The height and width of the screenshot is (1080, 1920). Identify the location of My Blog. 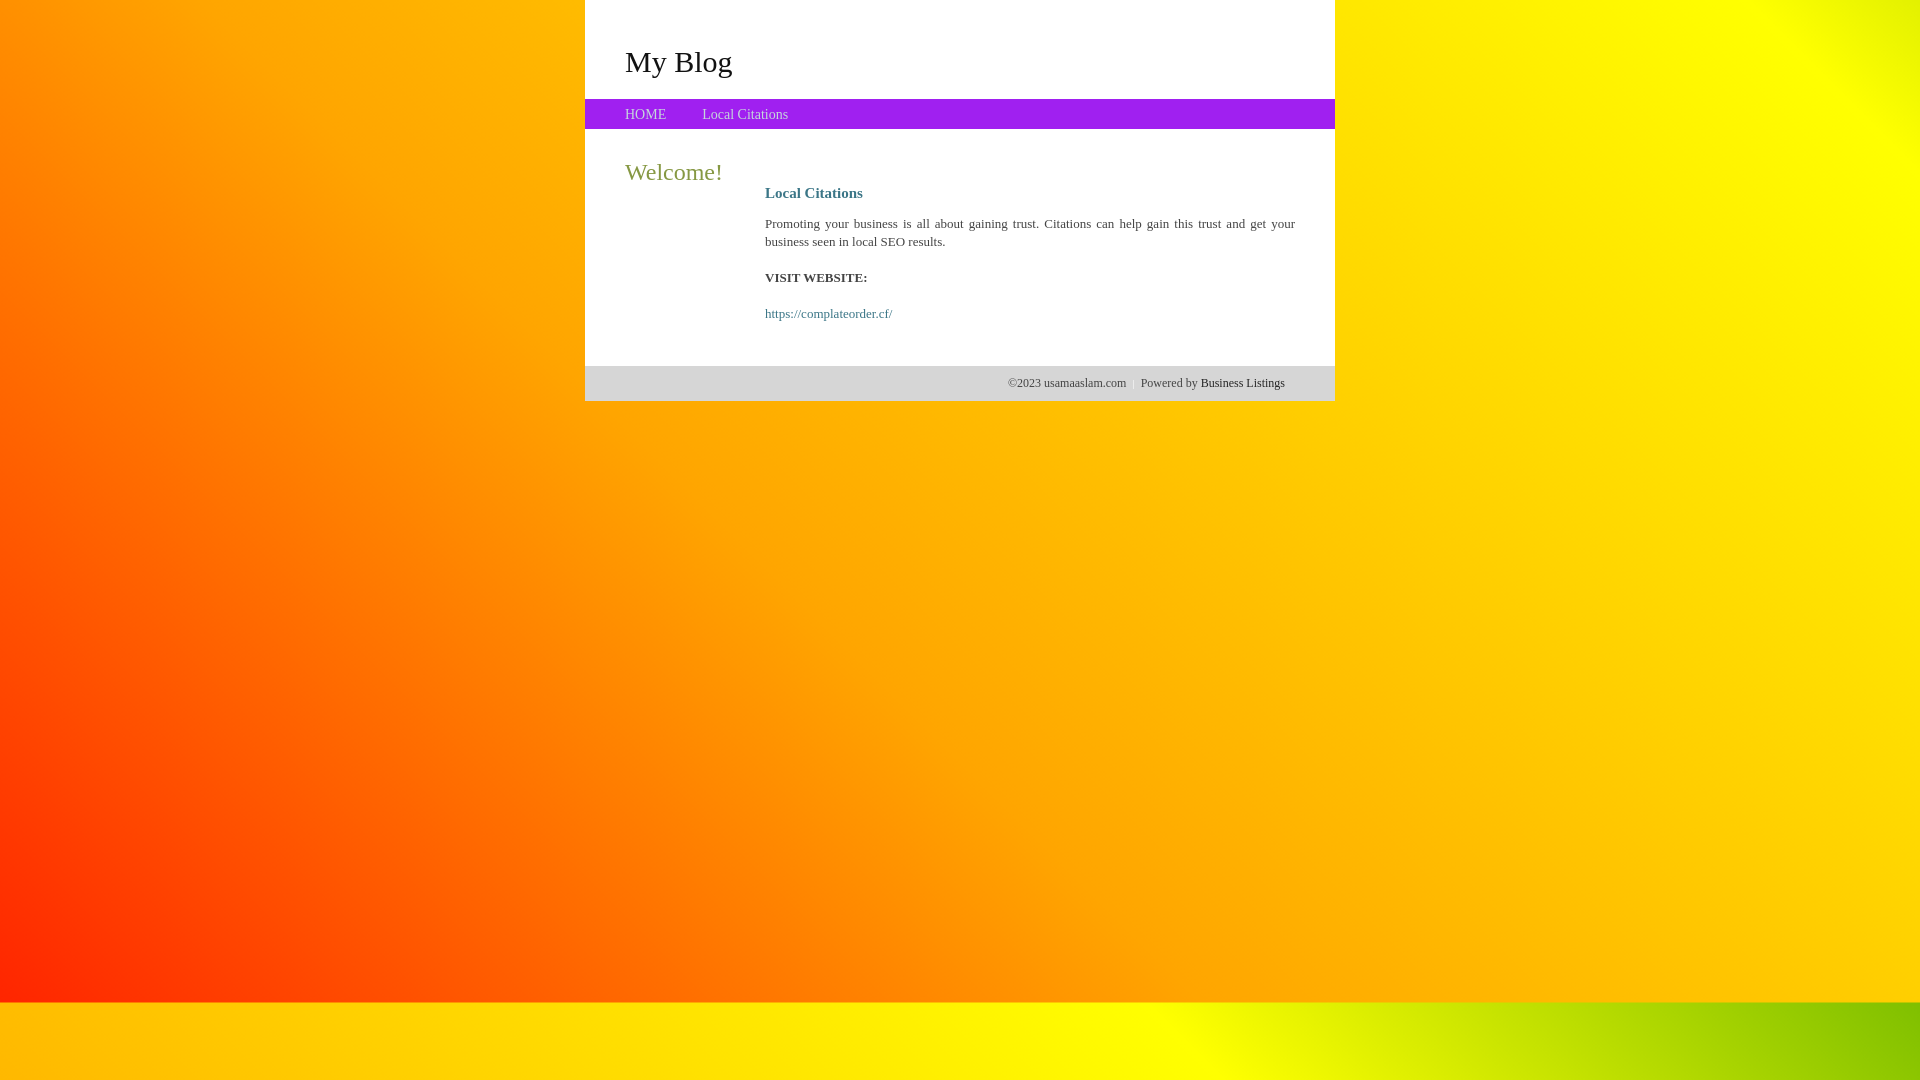
(679, 61).